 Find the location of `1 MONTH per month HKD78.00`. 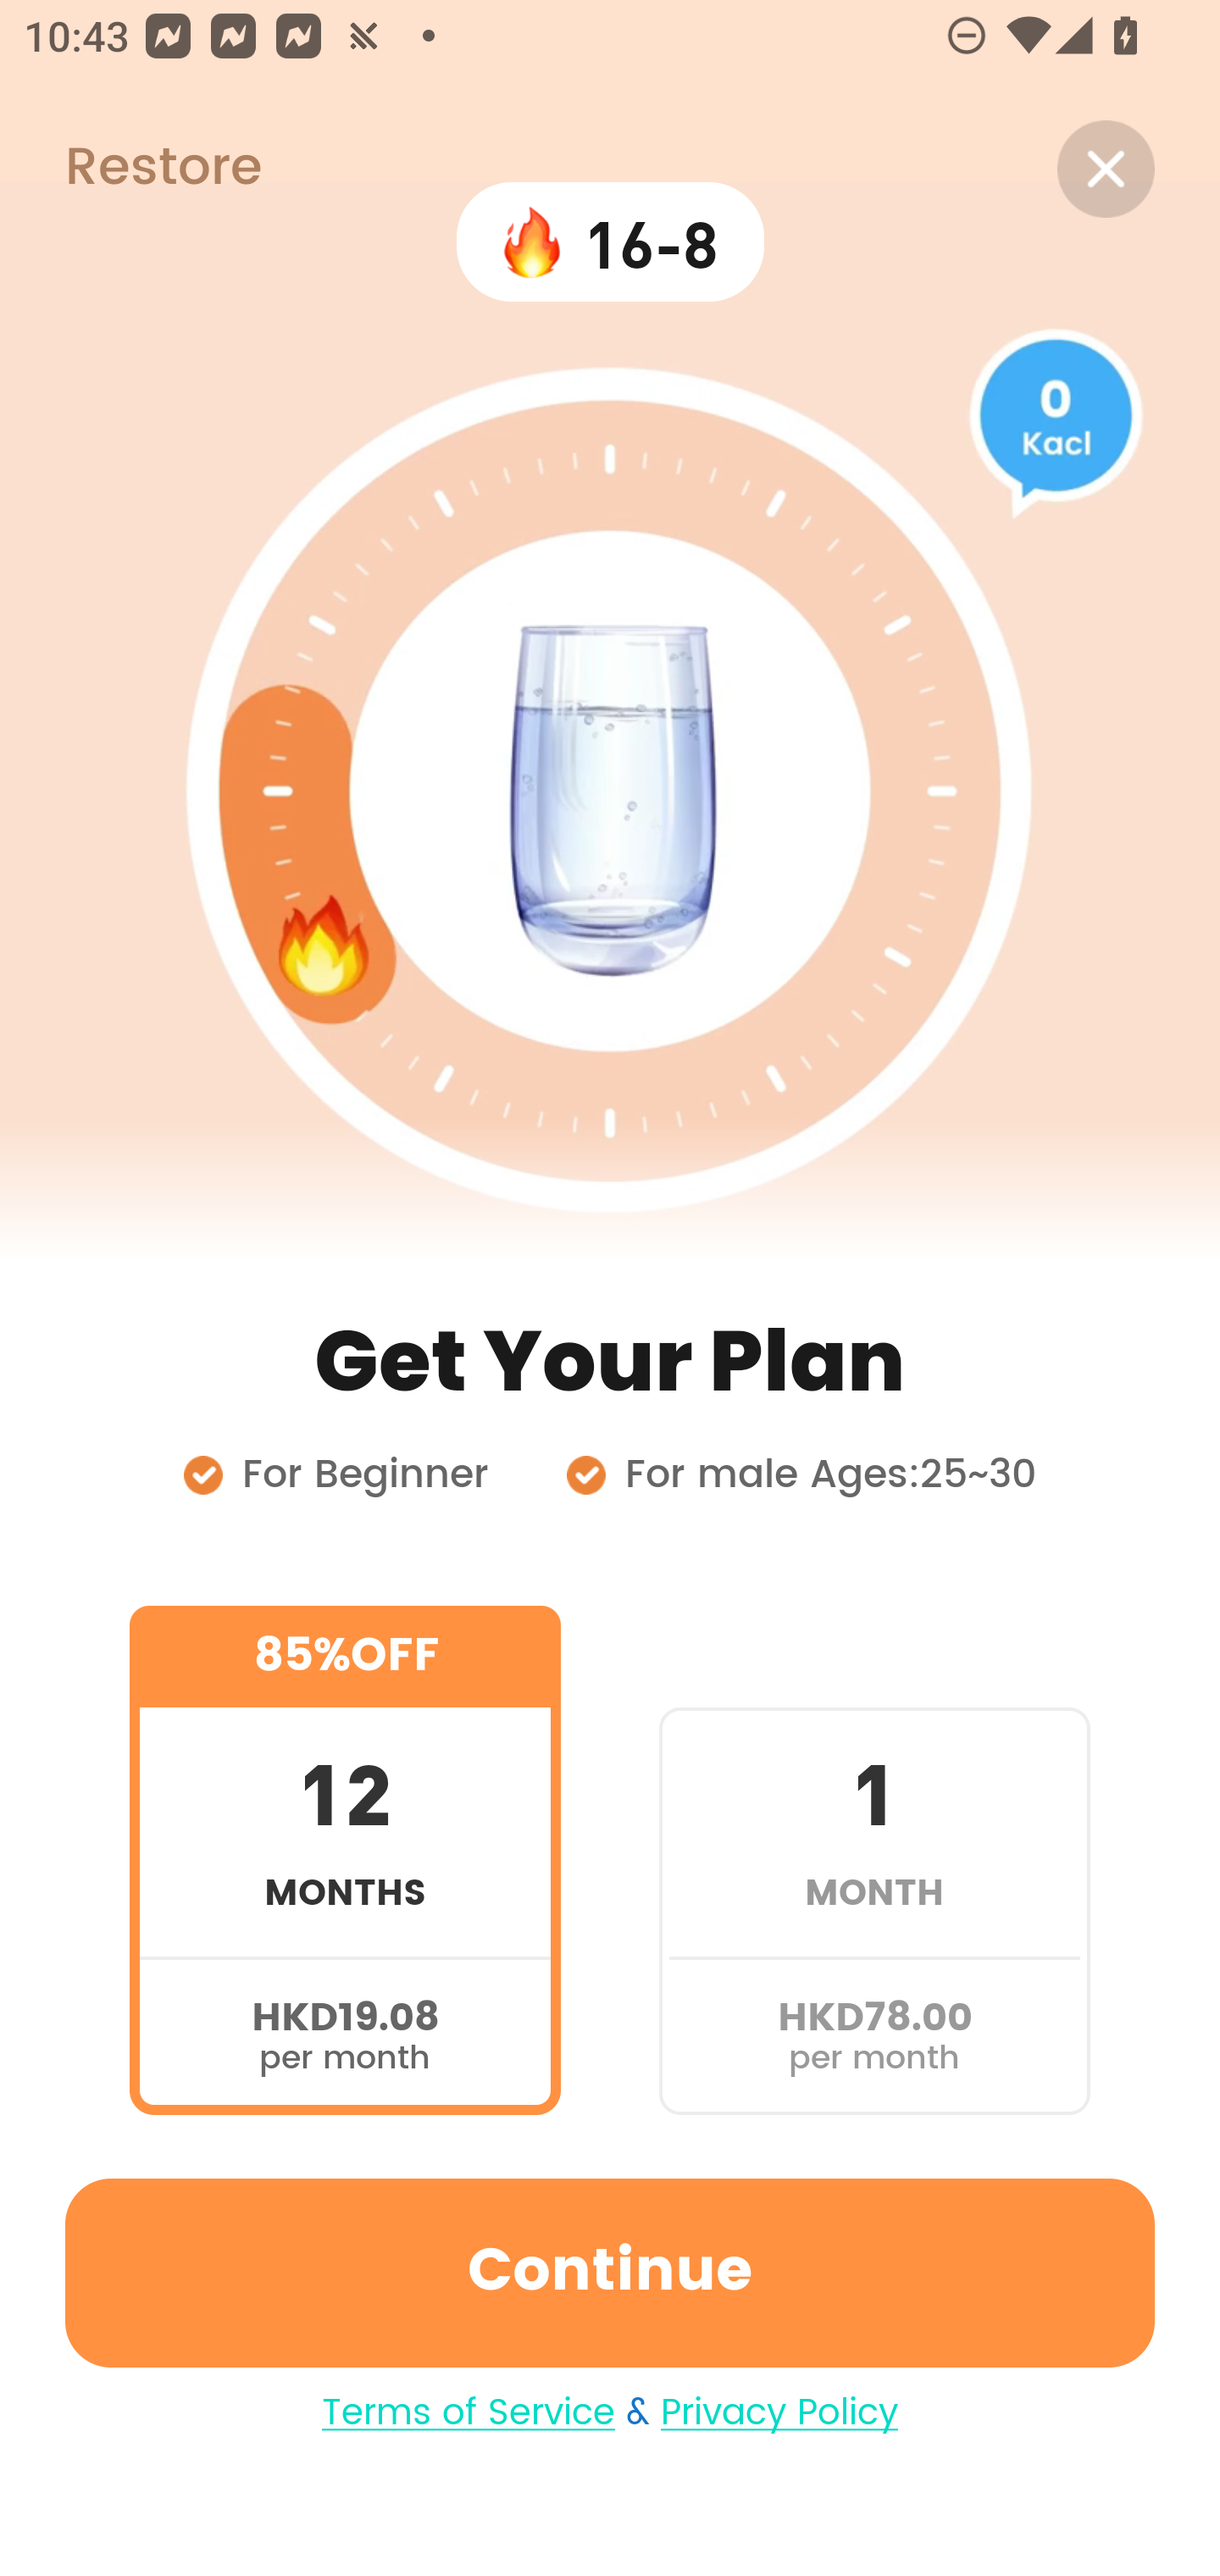

1 MONTH per month HKD78.00 is located at coordinates (874, 1859).